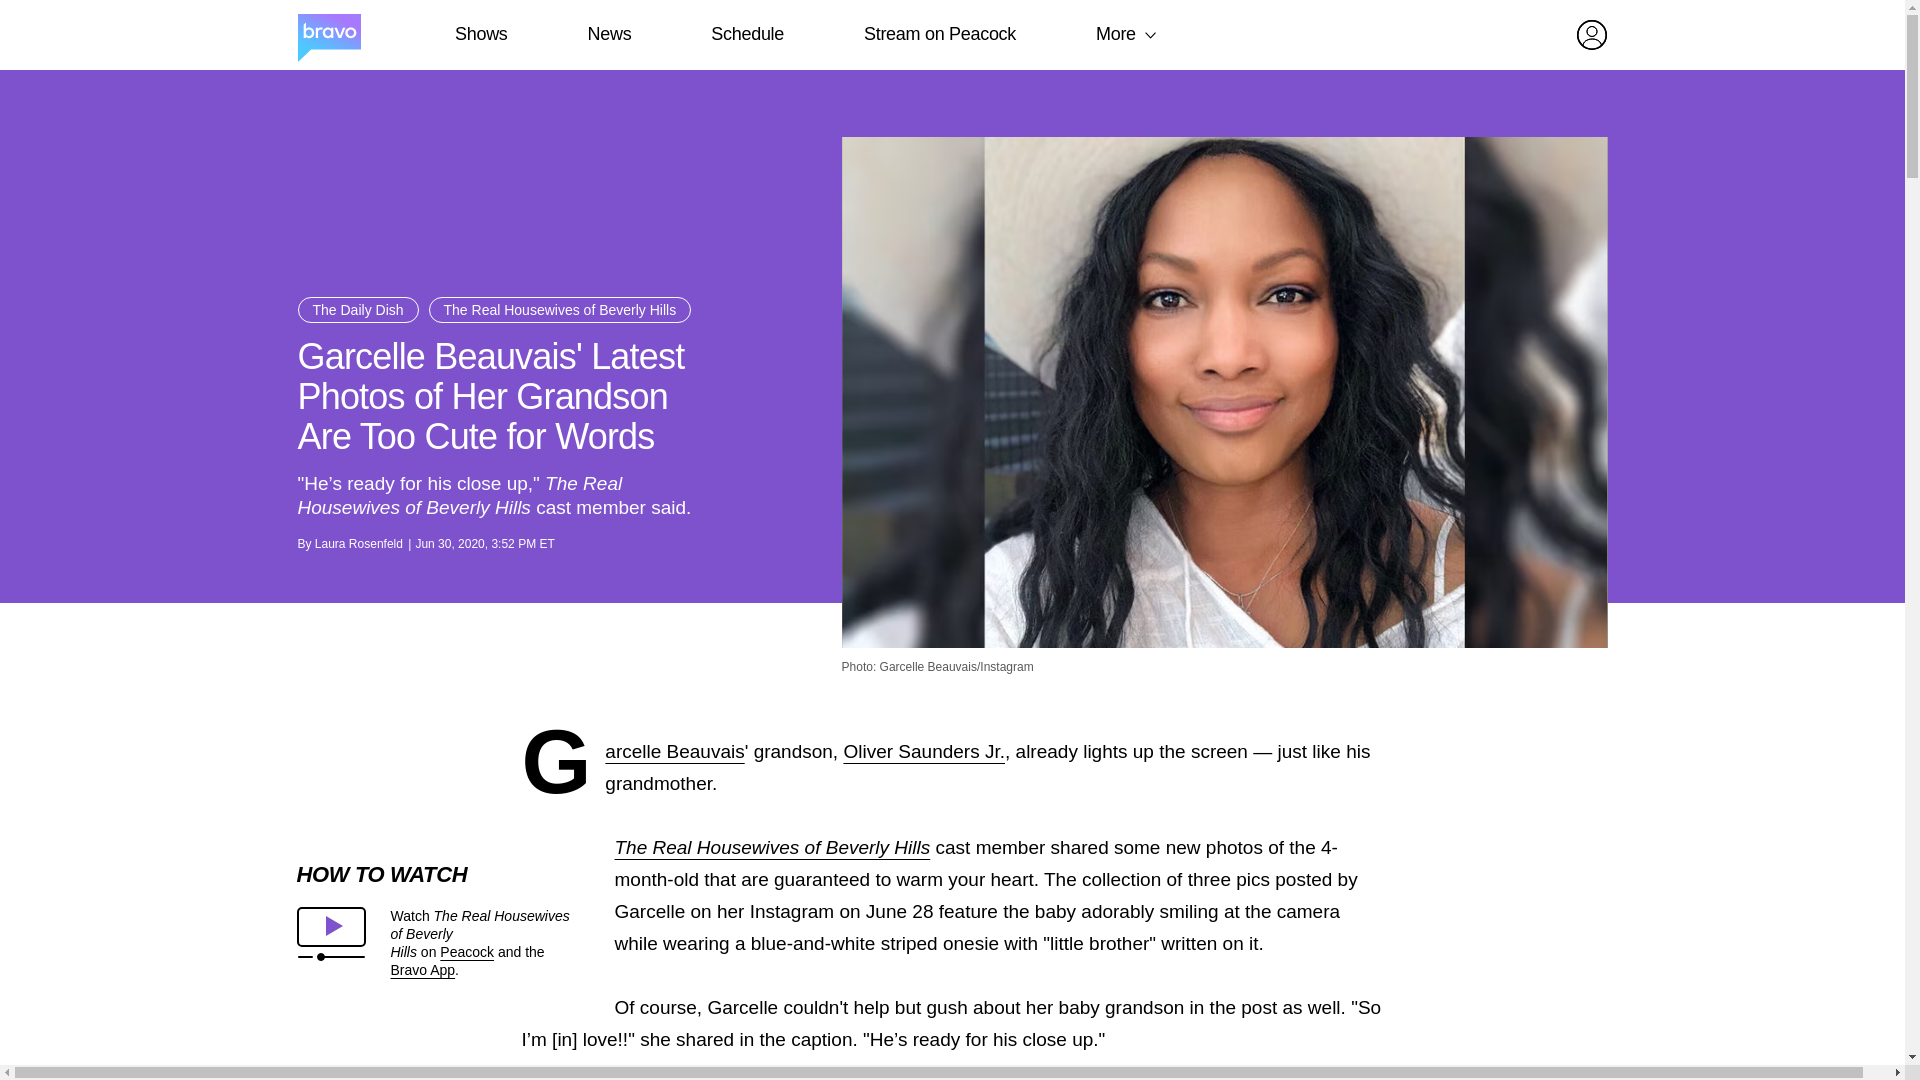  Describe the element at coordinates (422, 970) in the screenshot. I see `Bravo App` at that location.